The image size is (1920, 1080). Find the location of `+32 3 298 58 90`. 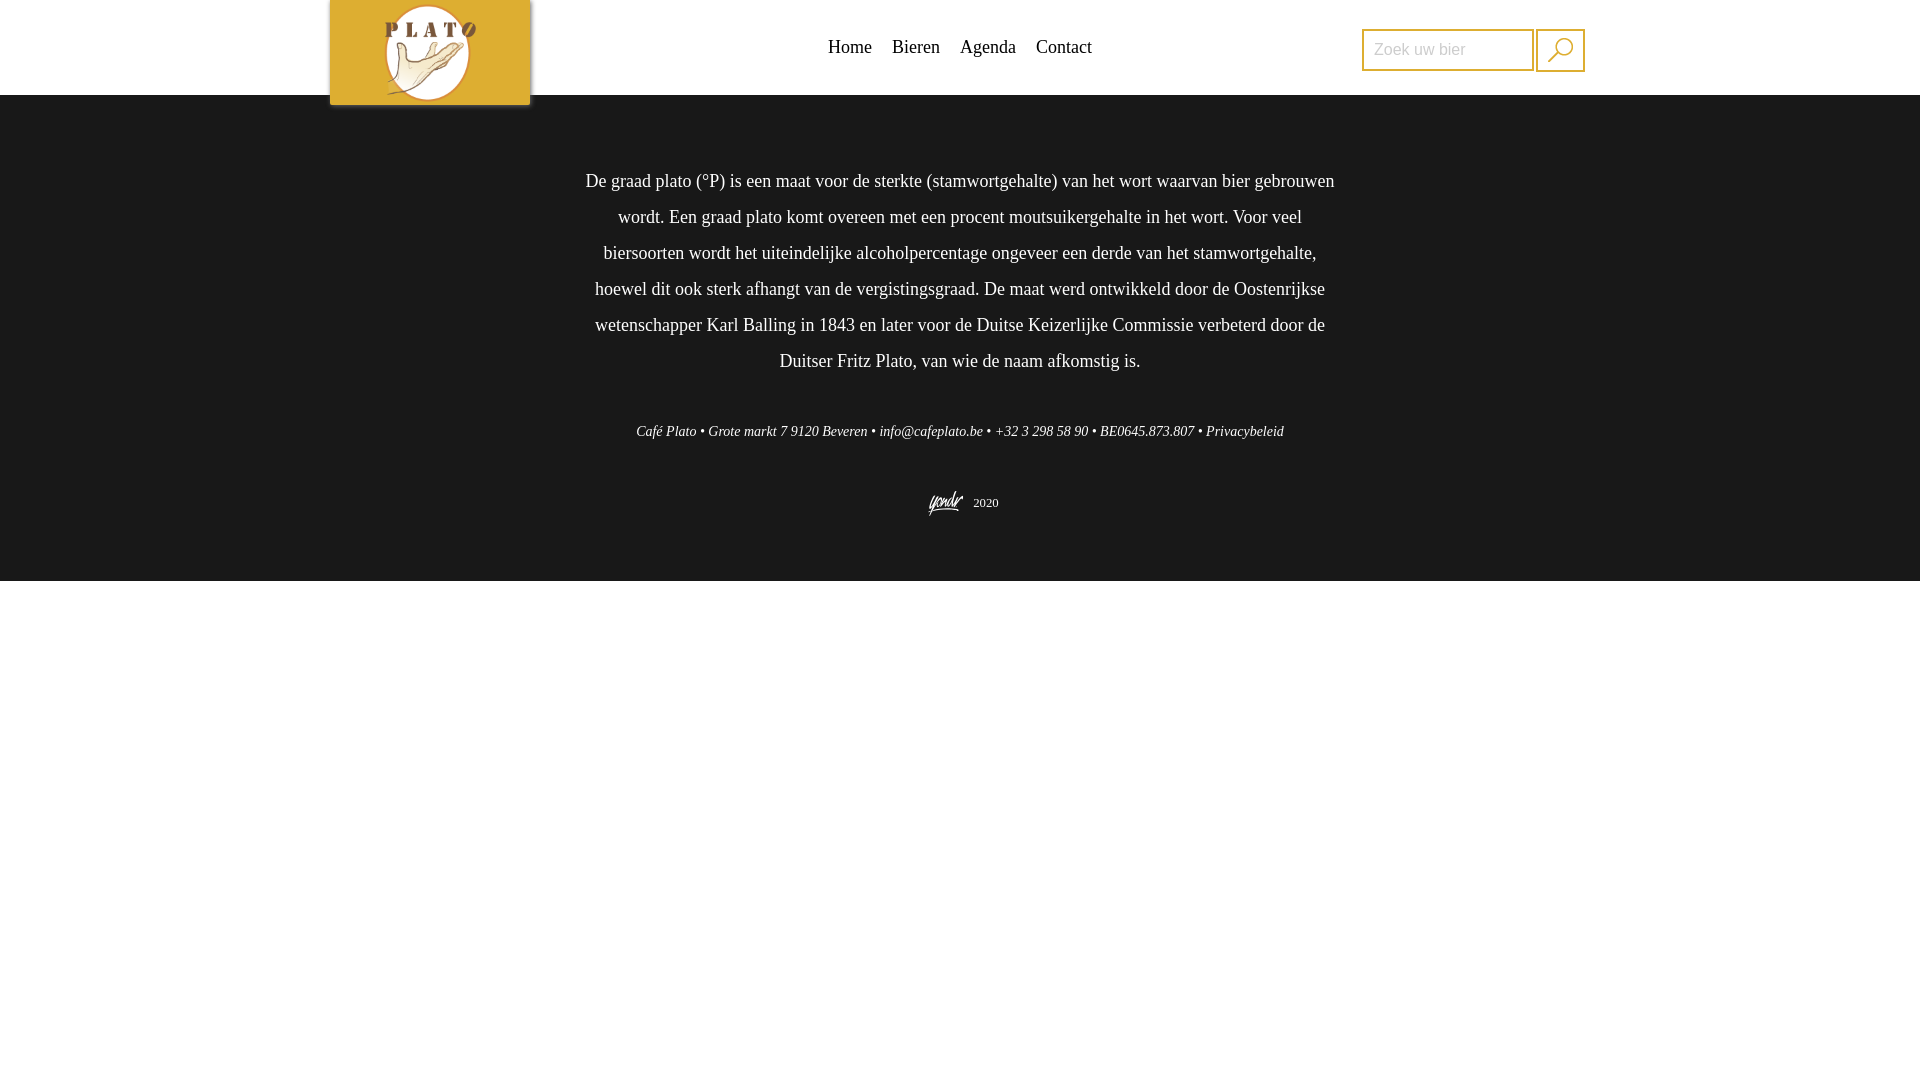

+32 3 298 58 90 is located at coordinates (1041, 432).